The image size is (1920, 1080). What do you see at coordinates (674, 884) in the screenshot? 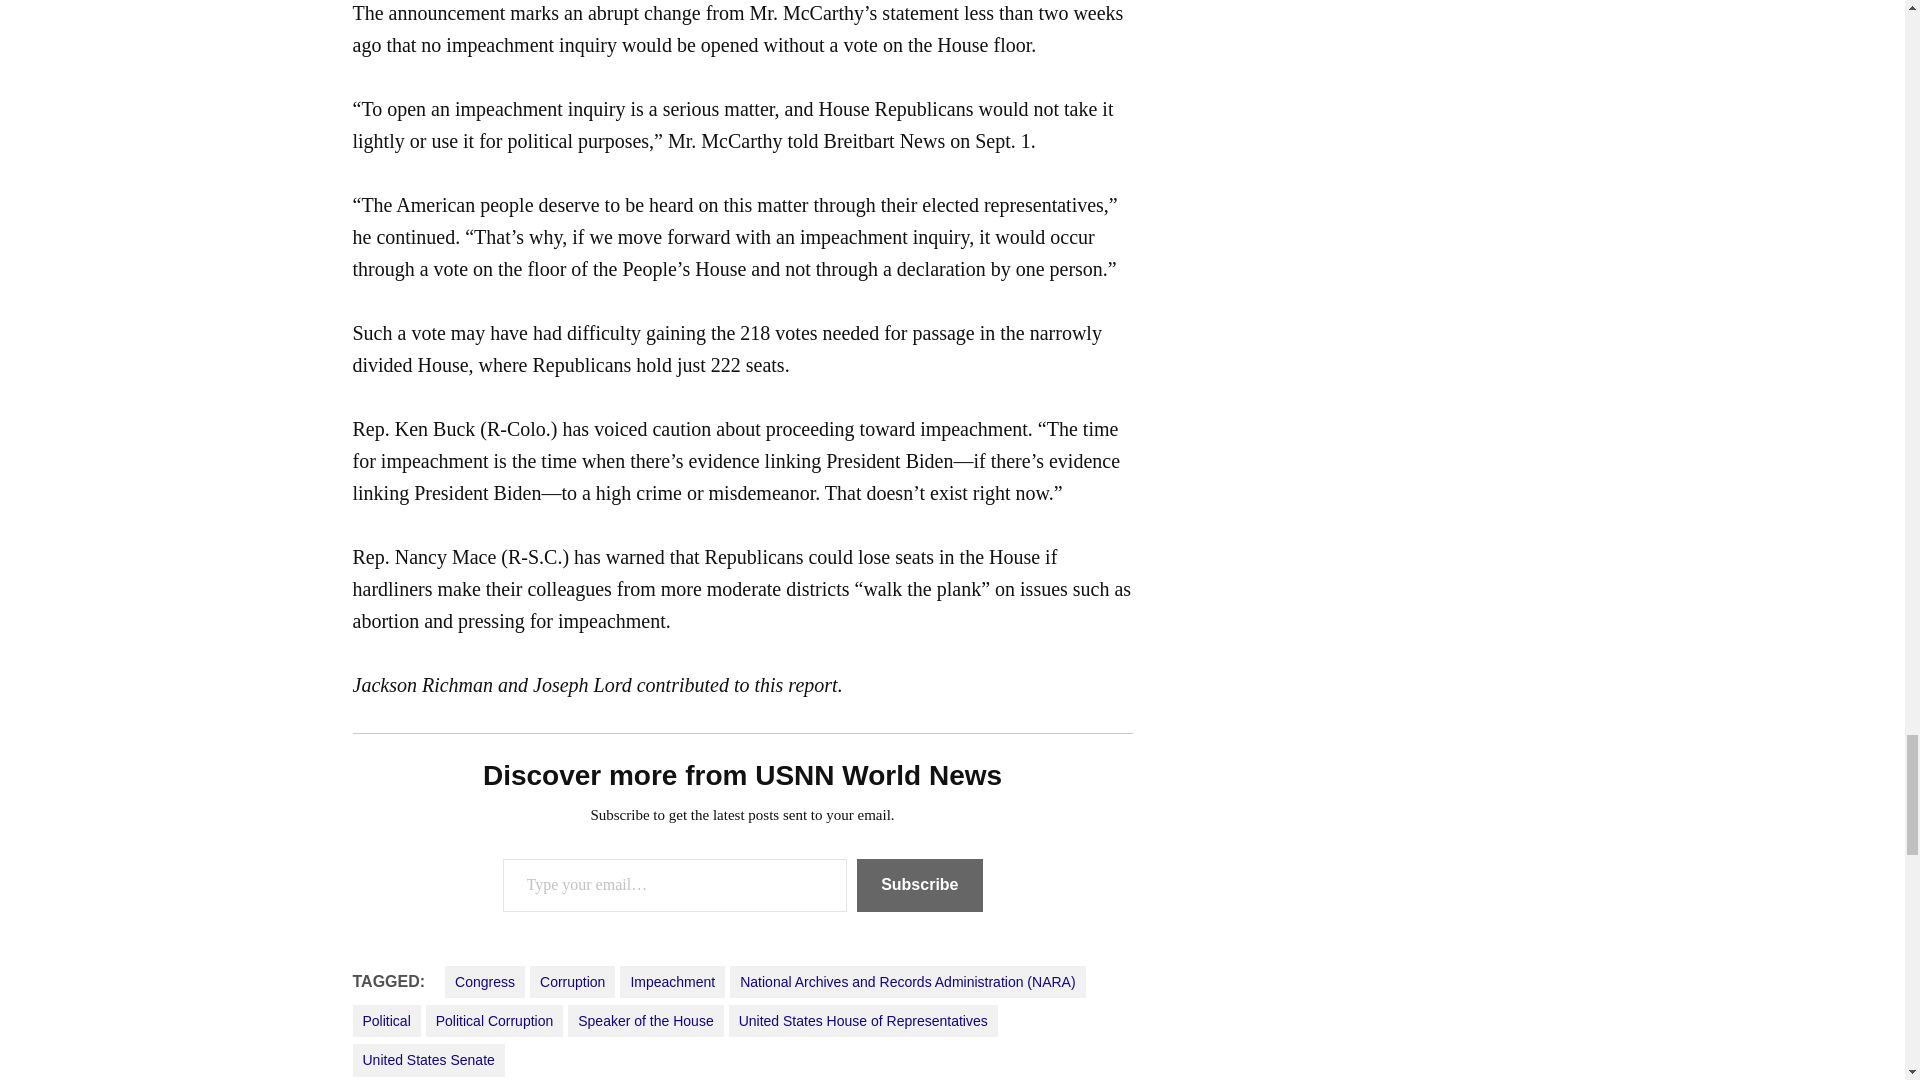
I see `Please fill in this field.` at bounding box center [674, 884].